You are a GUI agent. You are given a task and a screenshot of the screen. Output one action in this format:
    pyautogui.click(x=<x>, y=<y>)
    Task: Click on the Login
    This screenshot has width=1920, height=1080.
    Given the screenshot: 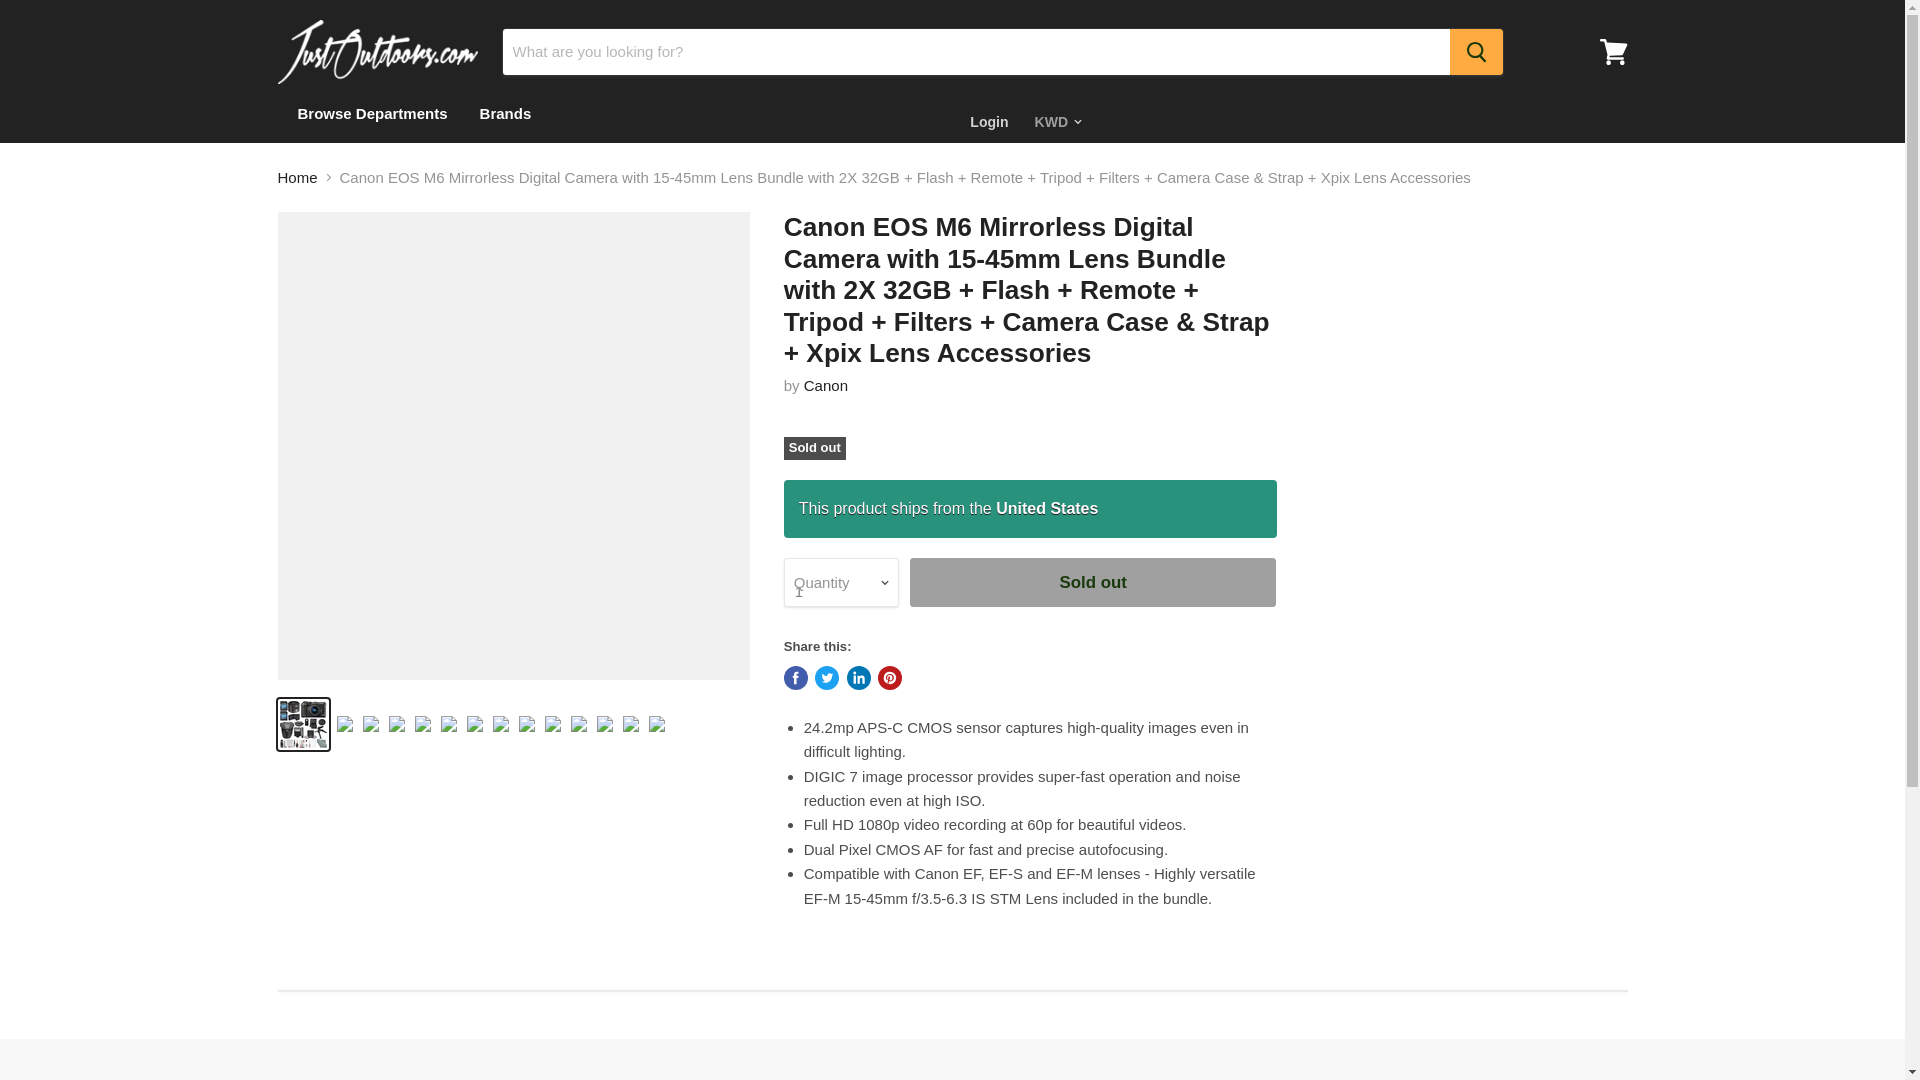 What is the action you would take?
    pyautogui.click(x=988, y=122)
    